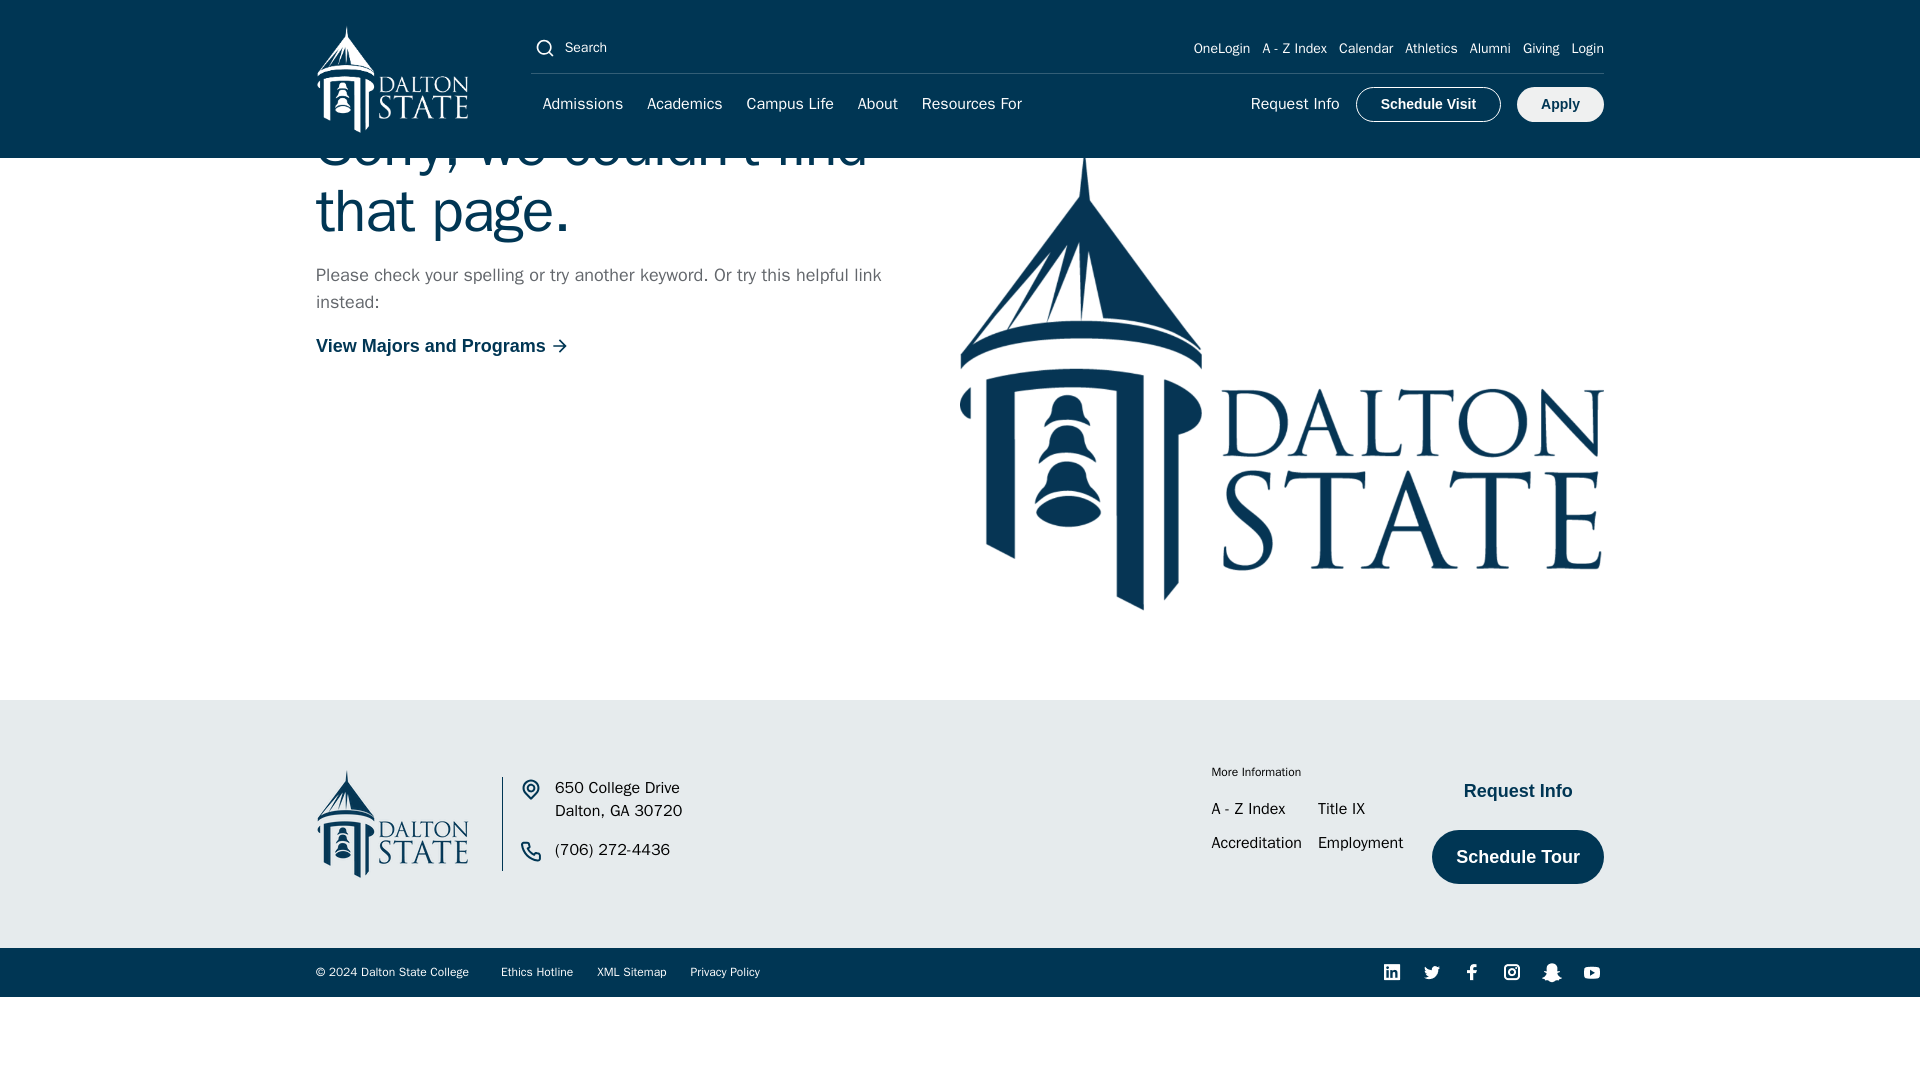 The image size is (1920, 1080). What do you see at coordinates (1366, 48) in the screenshot?
I see `Calendar` at bounding box center [1366, 48].